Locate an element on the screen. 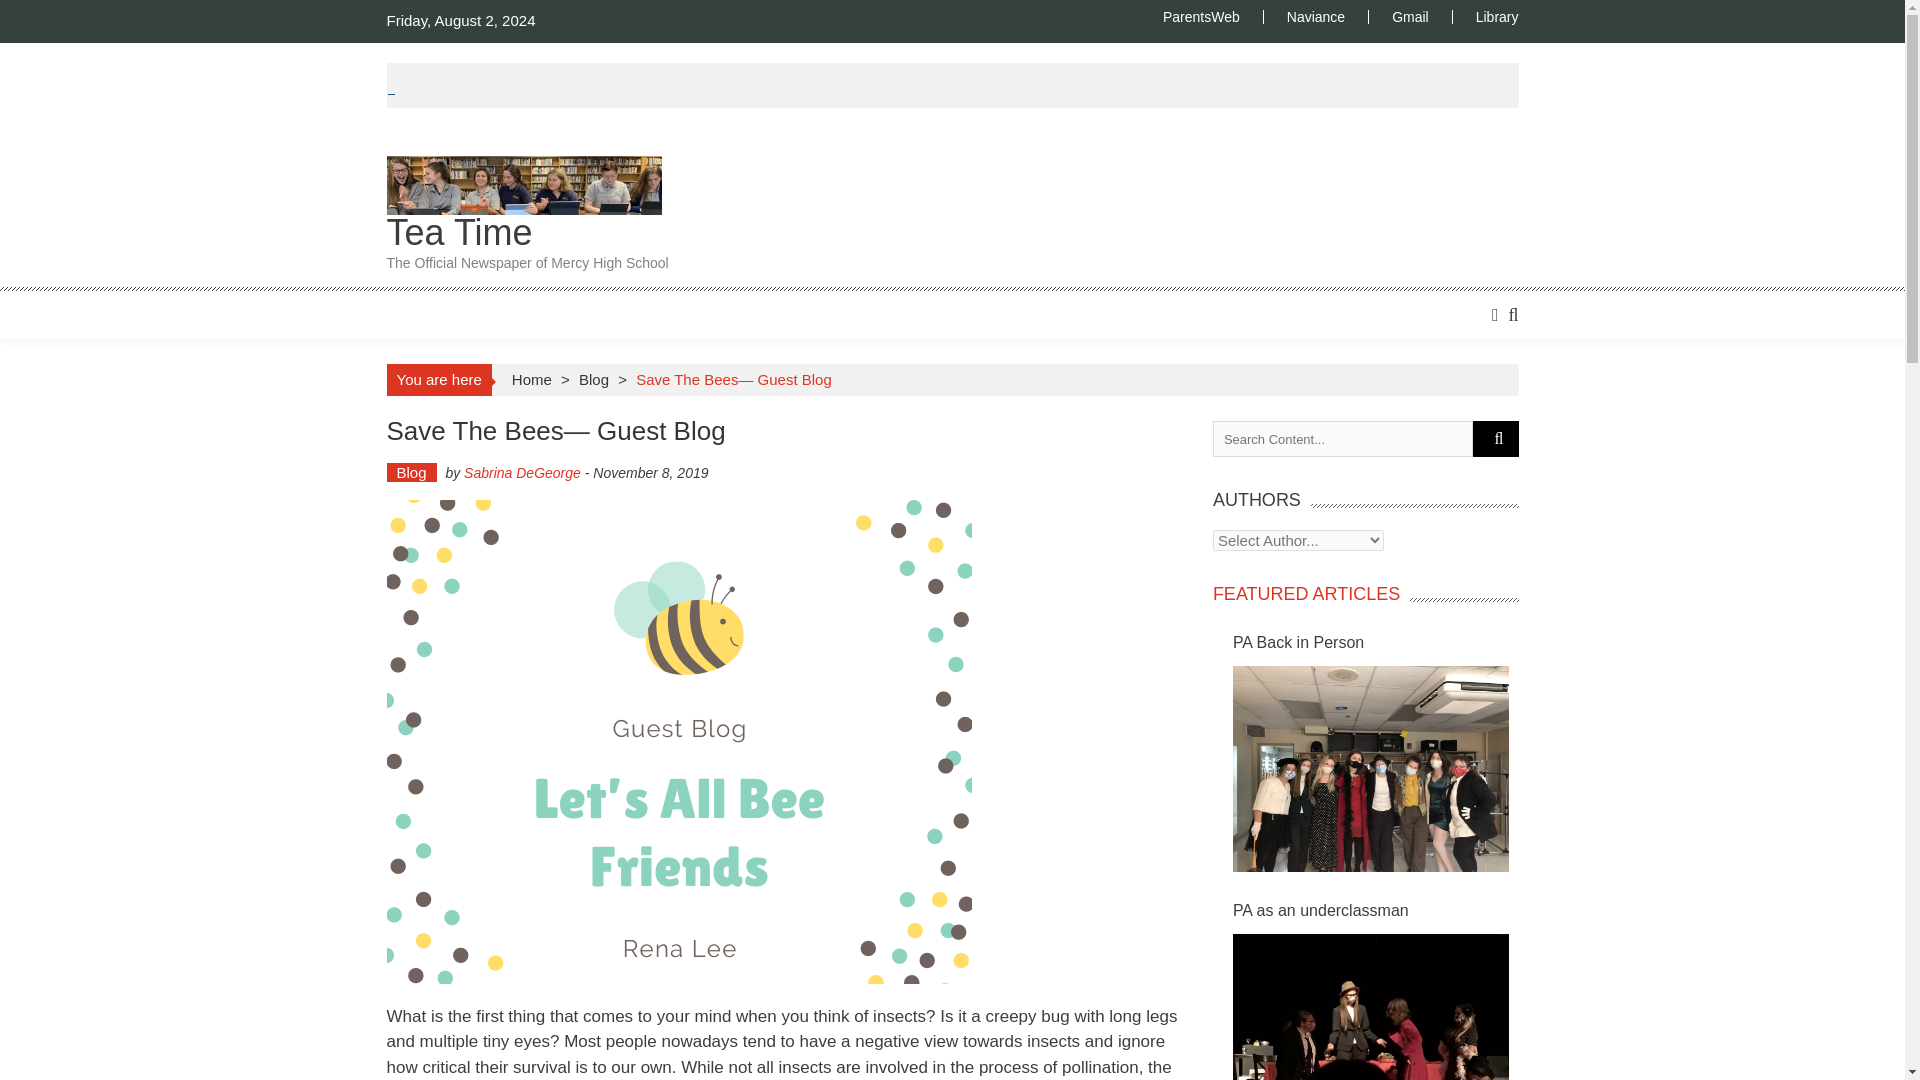 The image size is (1920, 1080). PA as an underclassman is located at coordinates (1370, 1007).